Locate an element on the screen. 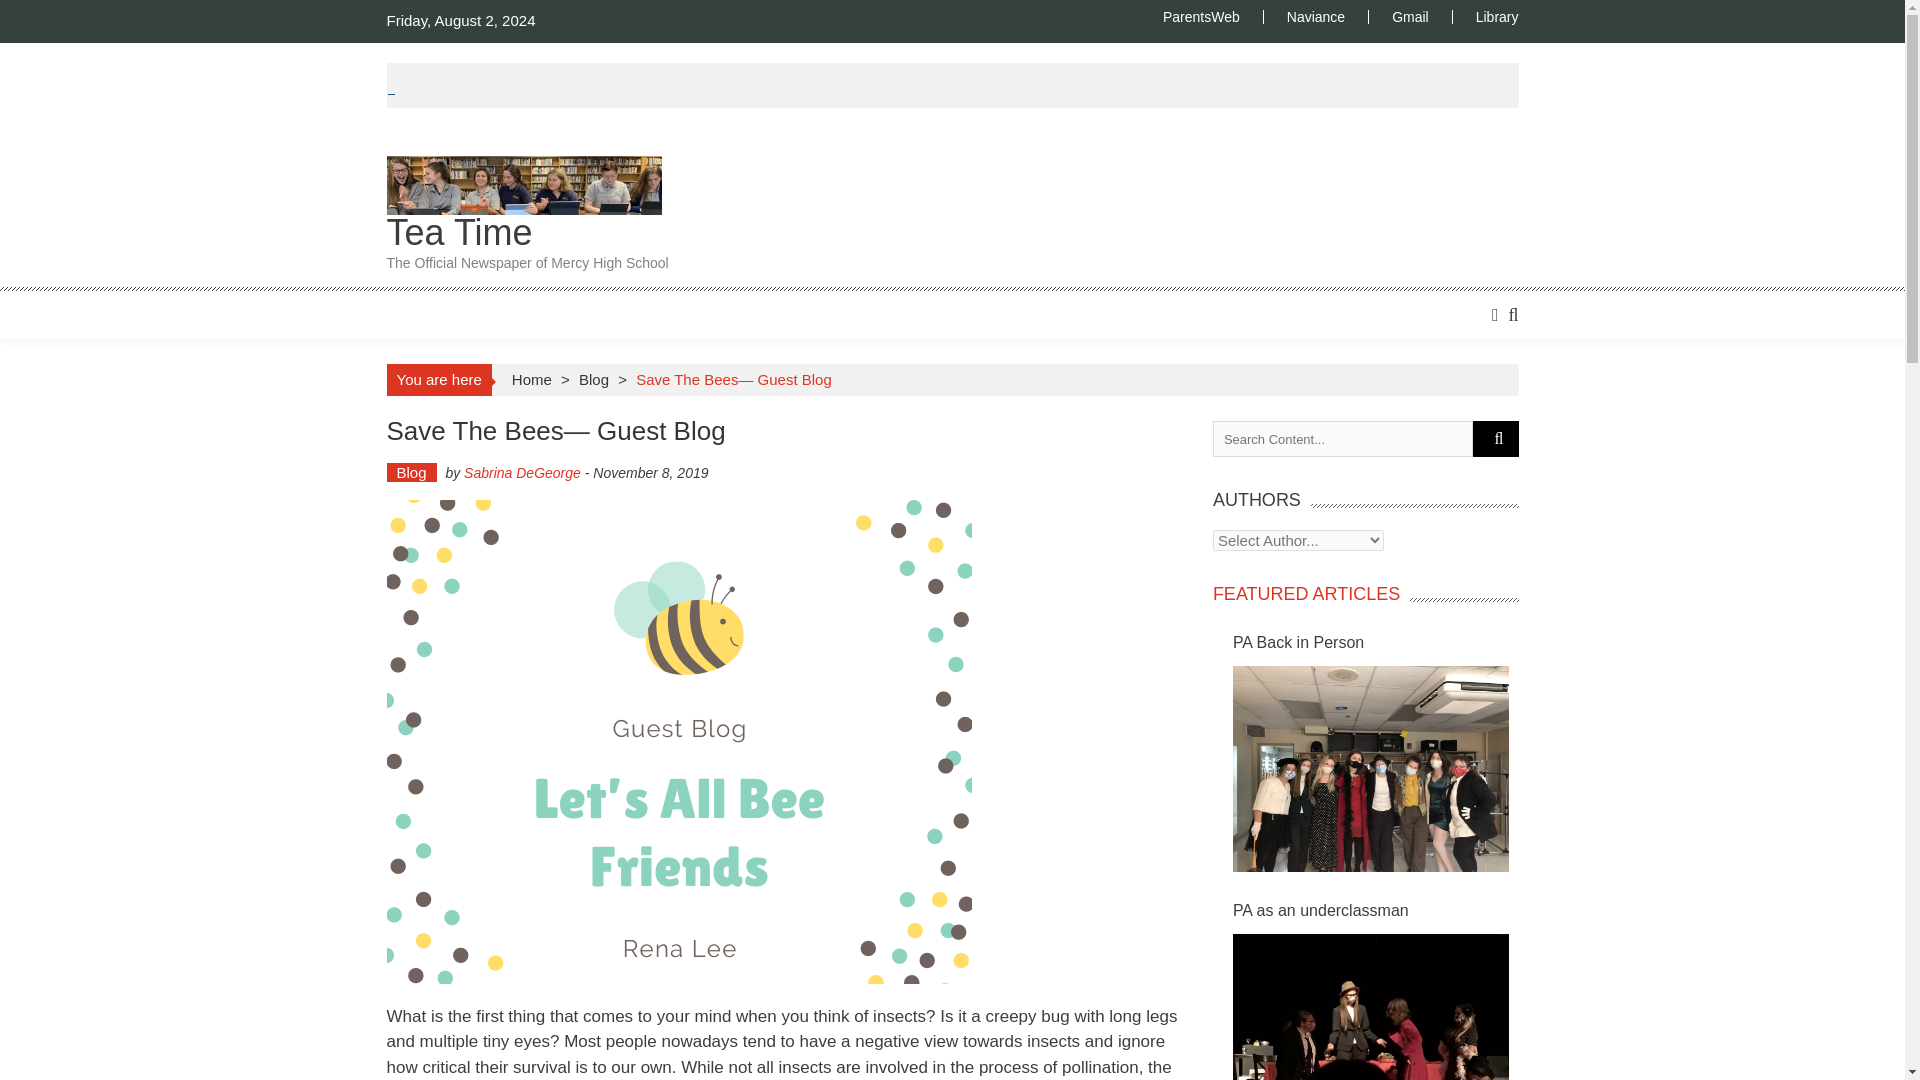 The image size is (1920, 1080). PA as an underclassman is located at coordinates (1370, 1007).